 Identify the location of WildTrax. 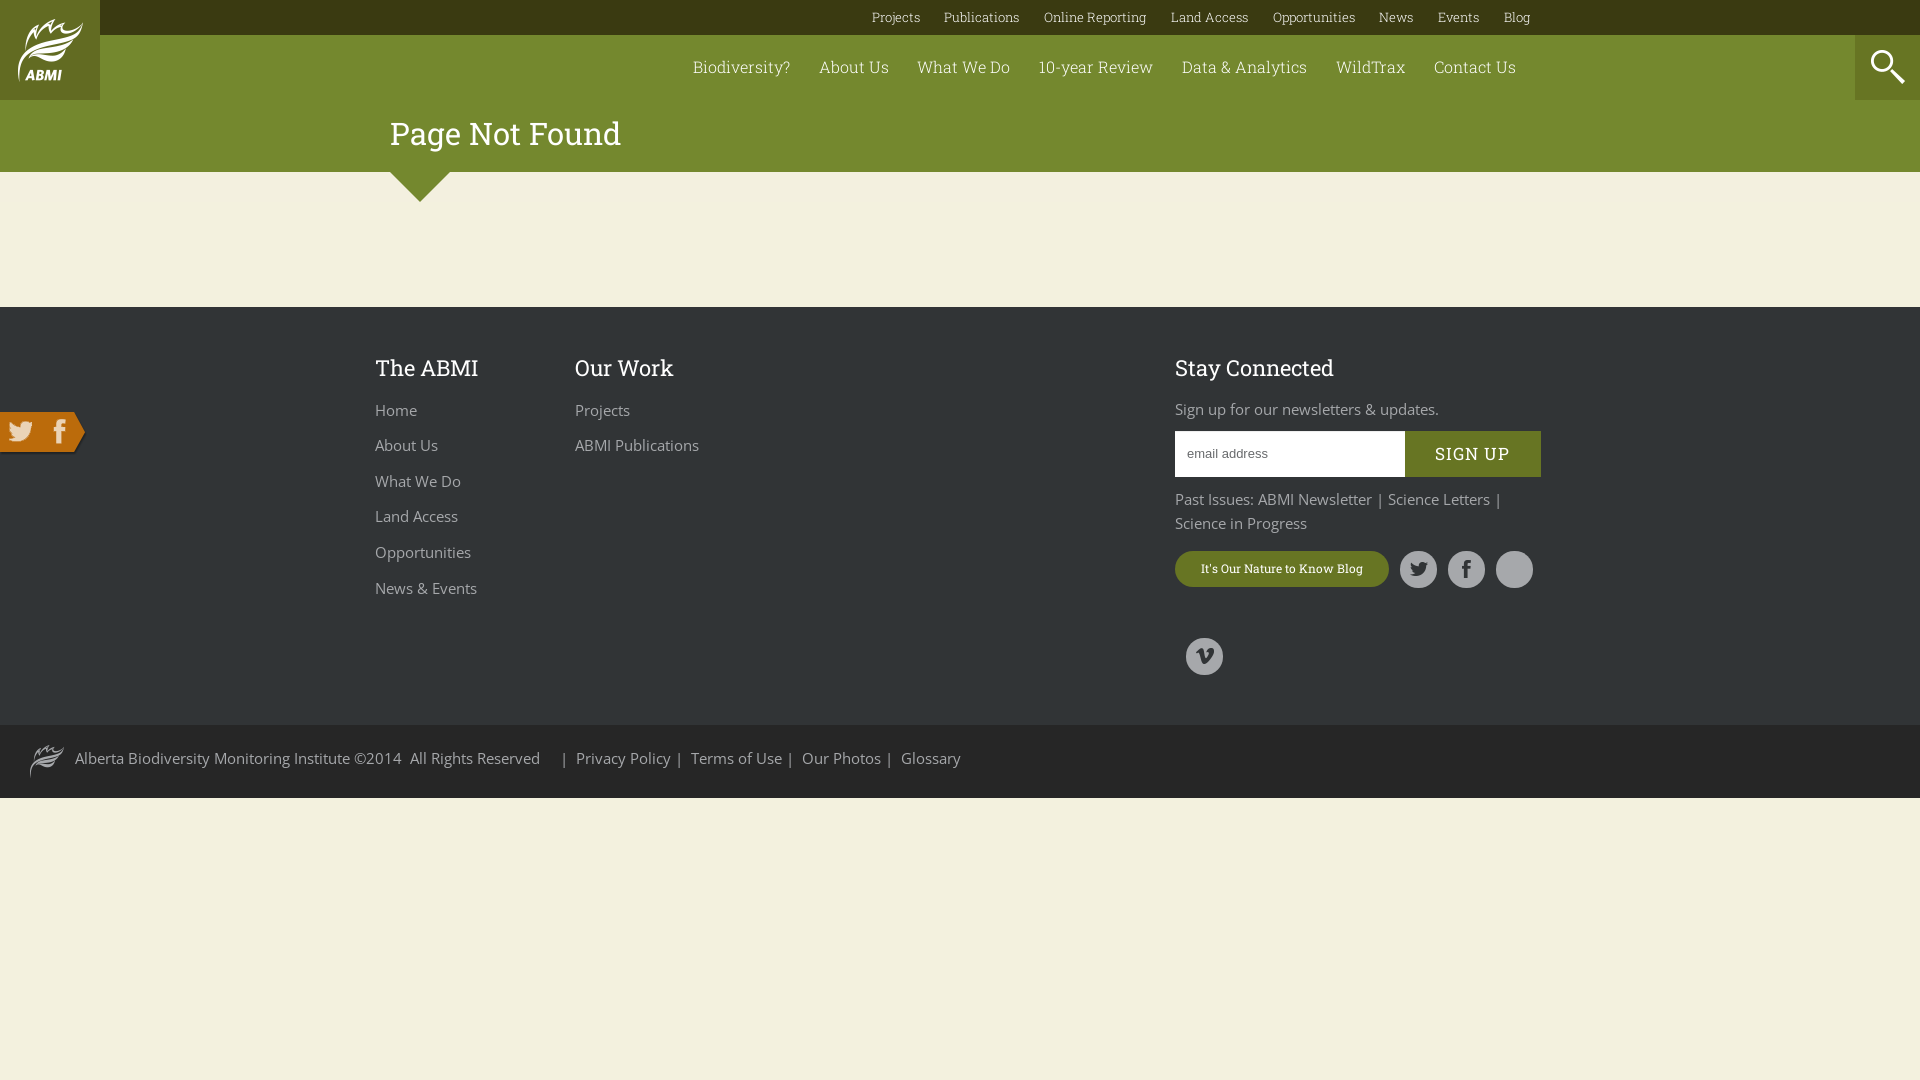
(1370, 68).